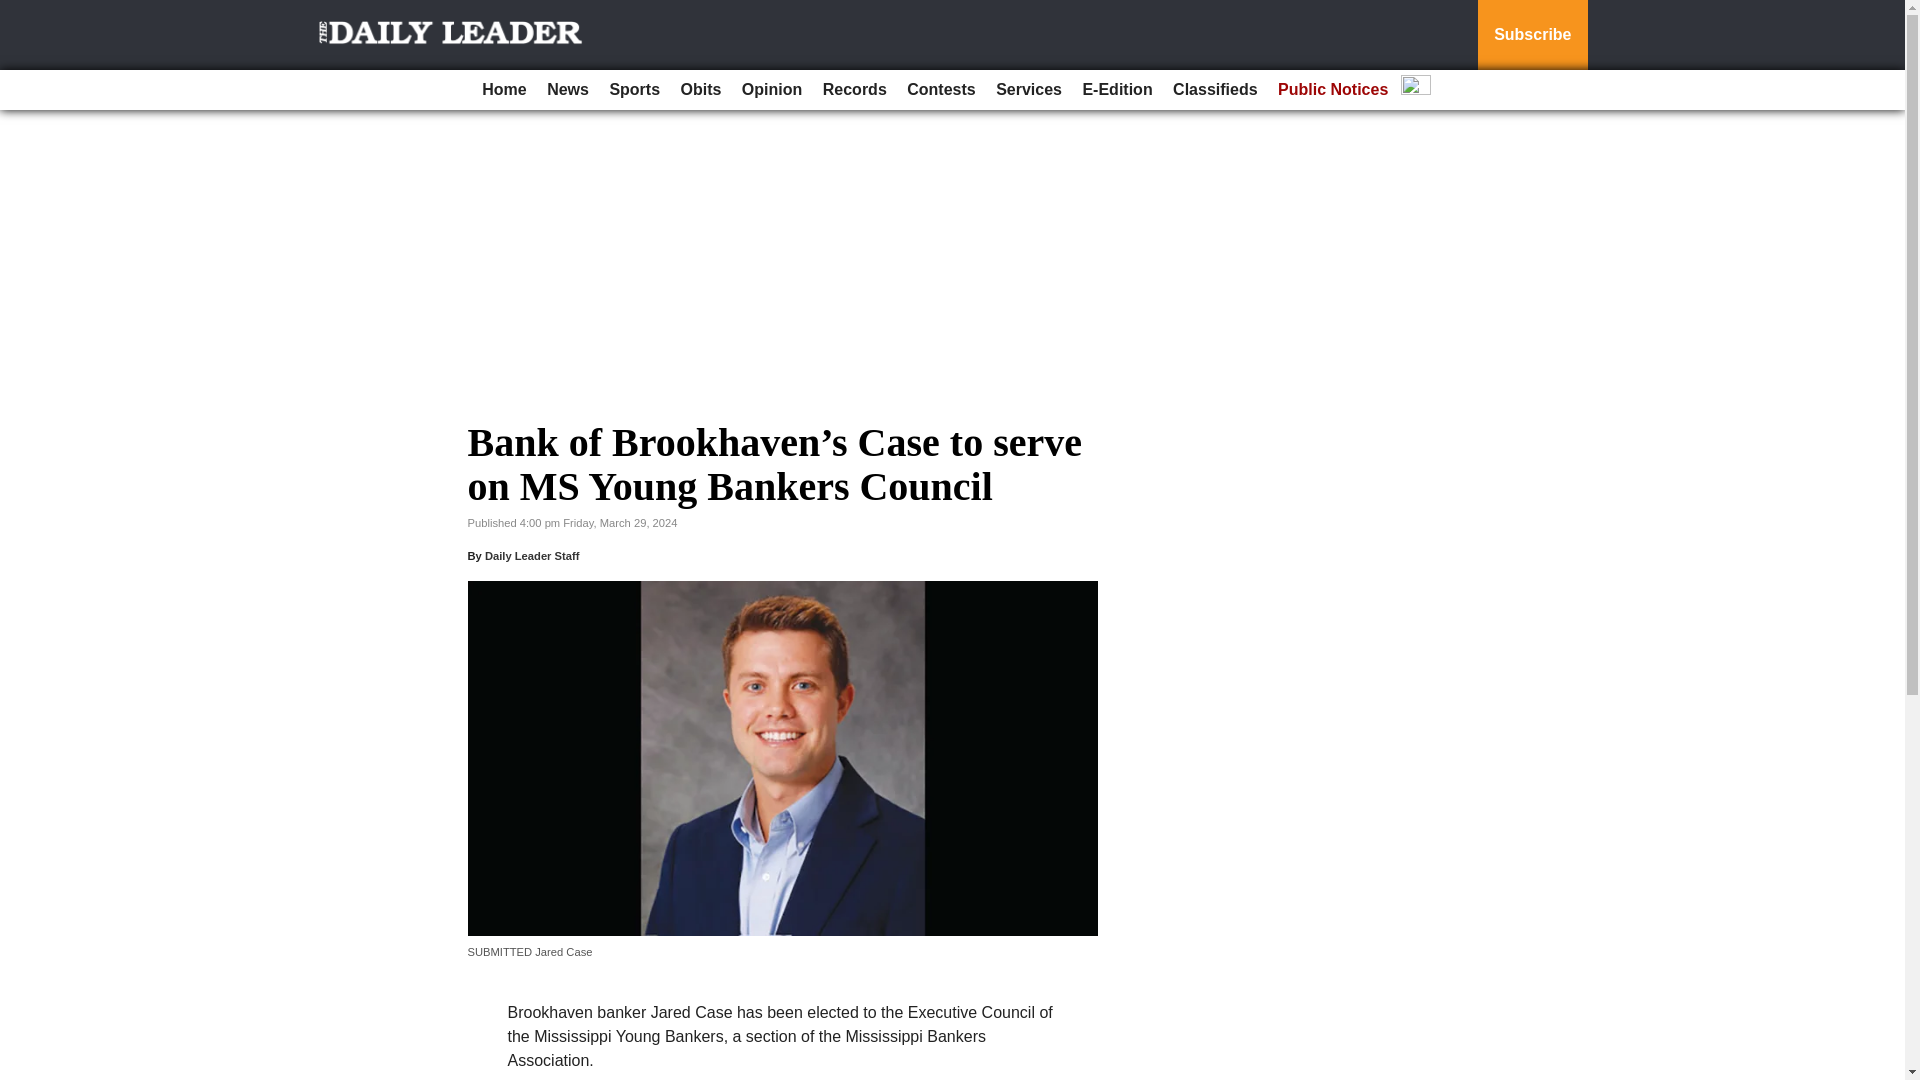 This screenshot has height=1080, width=1920. What do you see at coordinates (504, 90) in the screenshot?
I see `Home` at bounding box center [504, 90].